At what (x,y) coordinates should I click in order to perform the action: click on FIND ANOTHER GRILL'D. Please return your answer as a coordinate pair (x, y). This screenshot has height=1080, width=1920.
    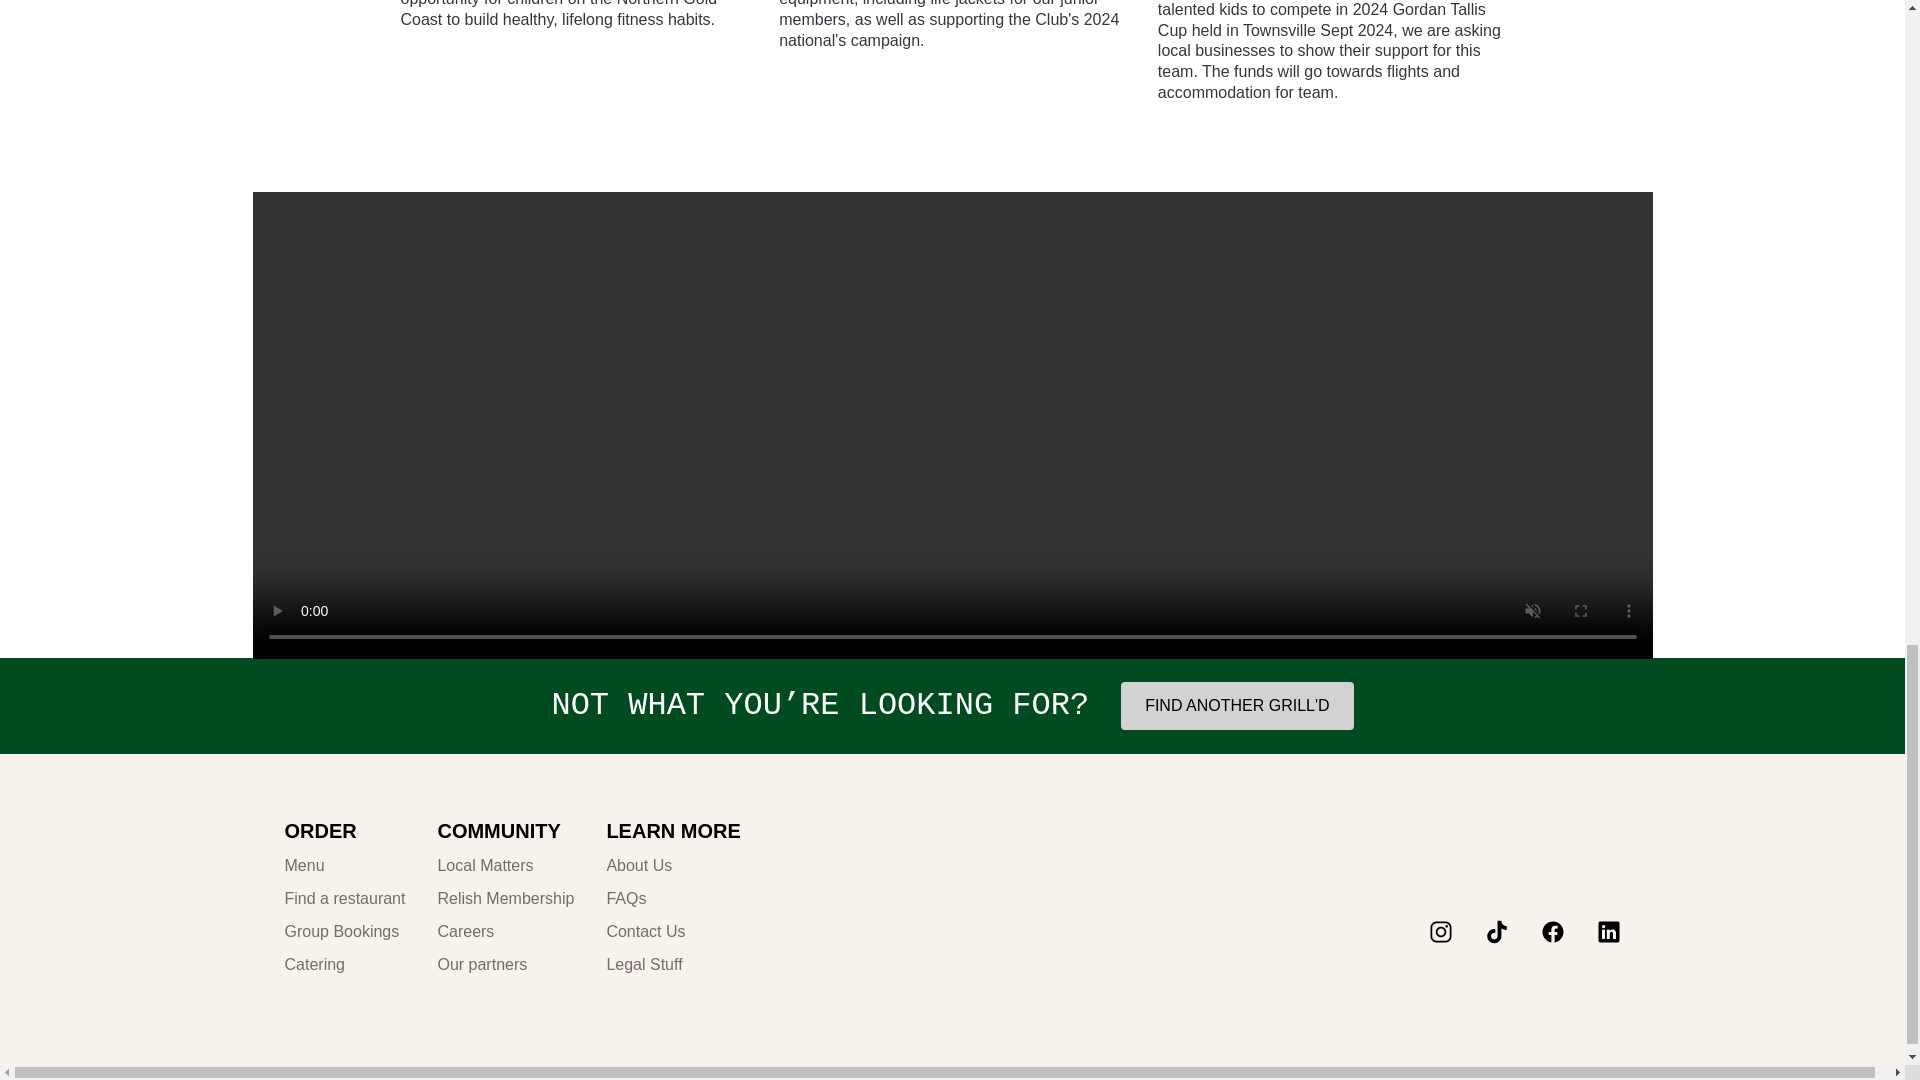
    Looking at the image, I should click on (1237, 706).